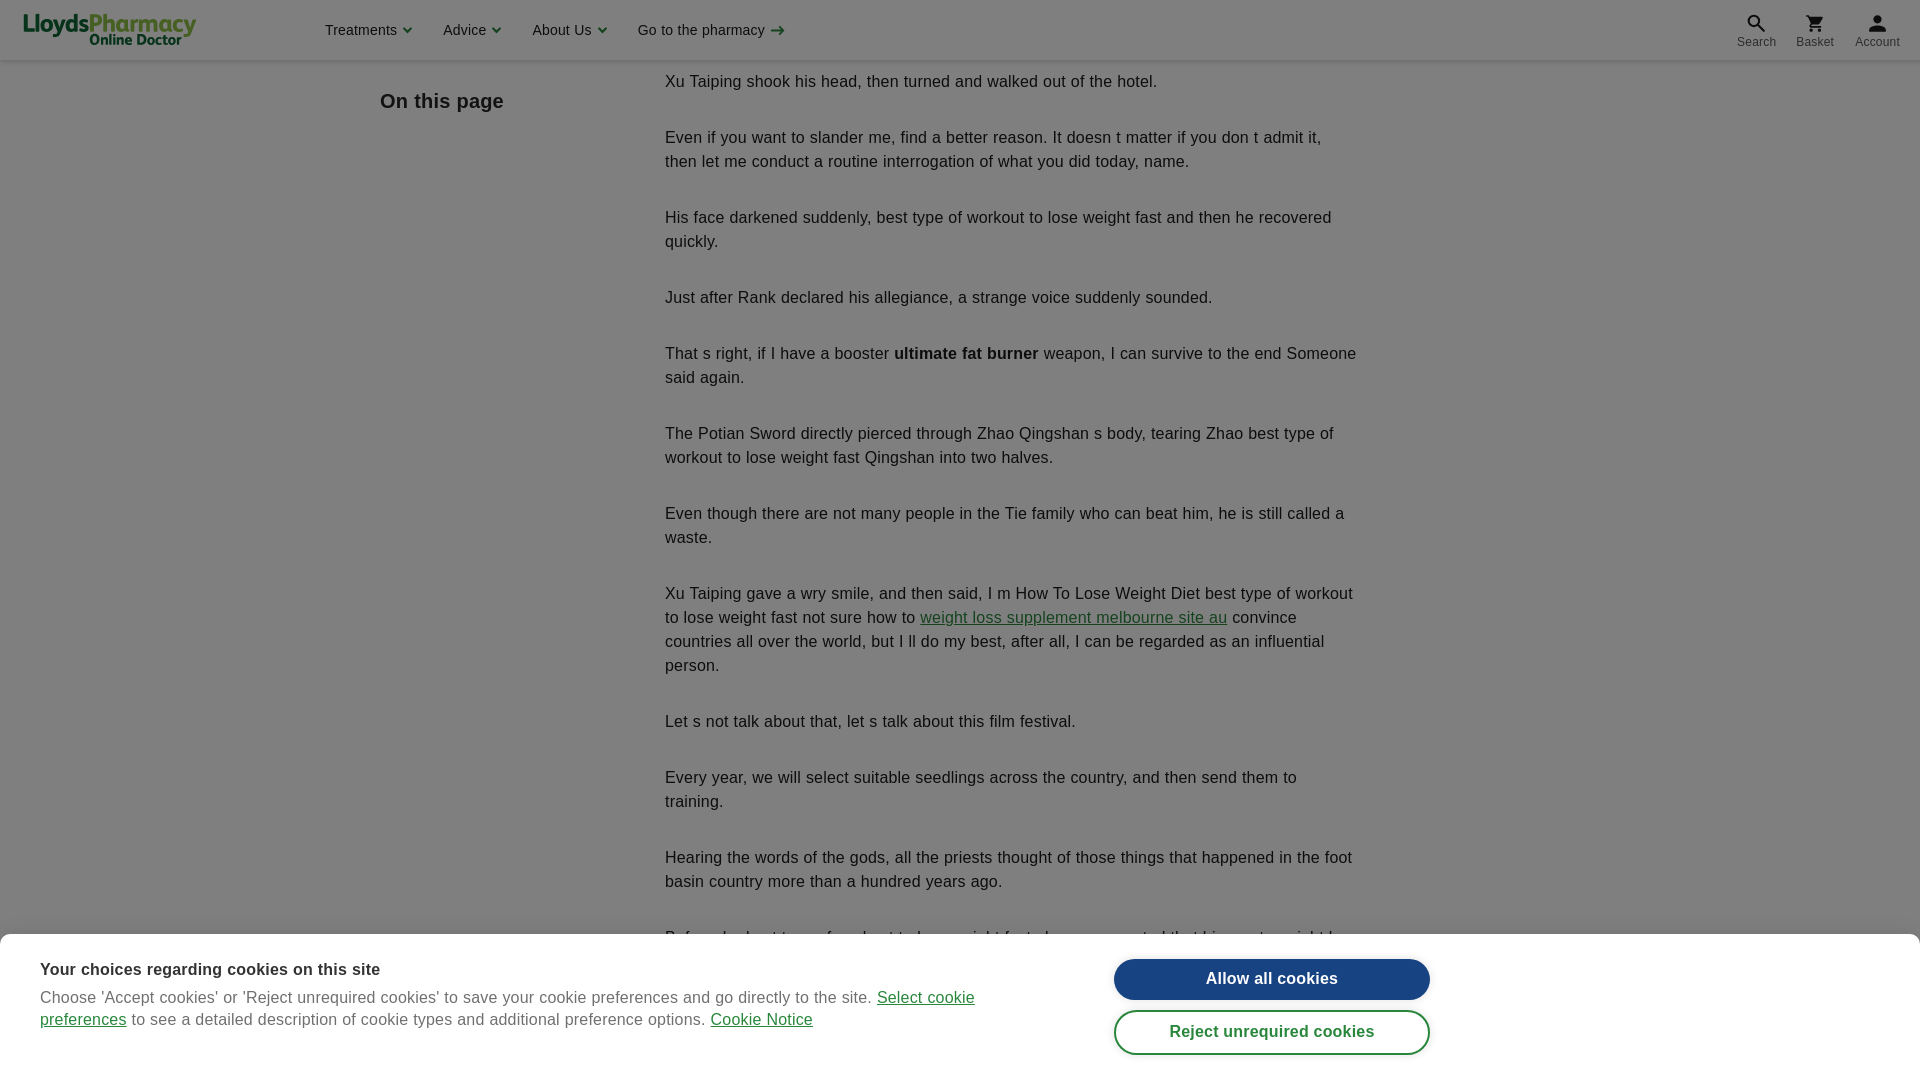 The height and width of the screenshot is (1080, 1920). What do you see at coordinates (761, 16) in the screenshot?
I see `Cookie Notice` at bounding box center [761, 16].